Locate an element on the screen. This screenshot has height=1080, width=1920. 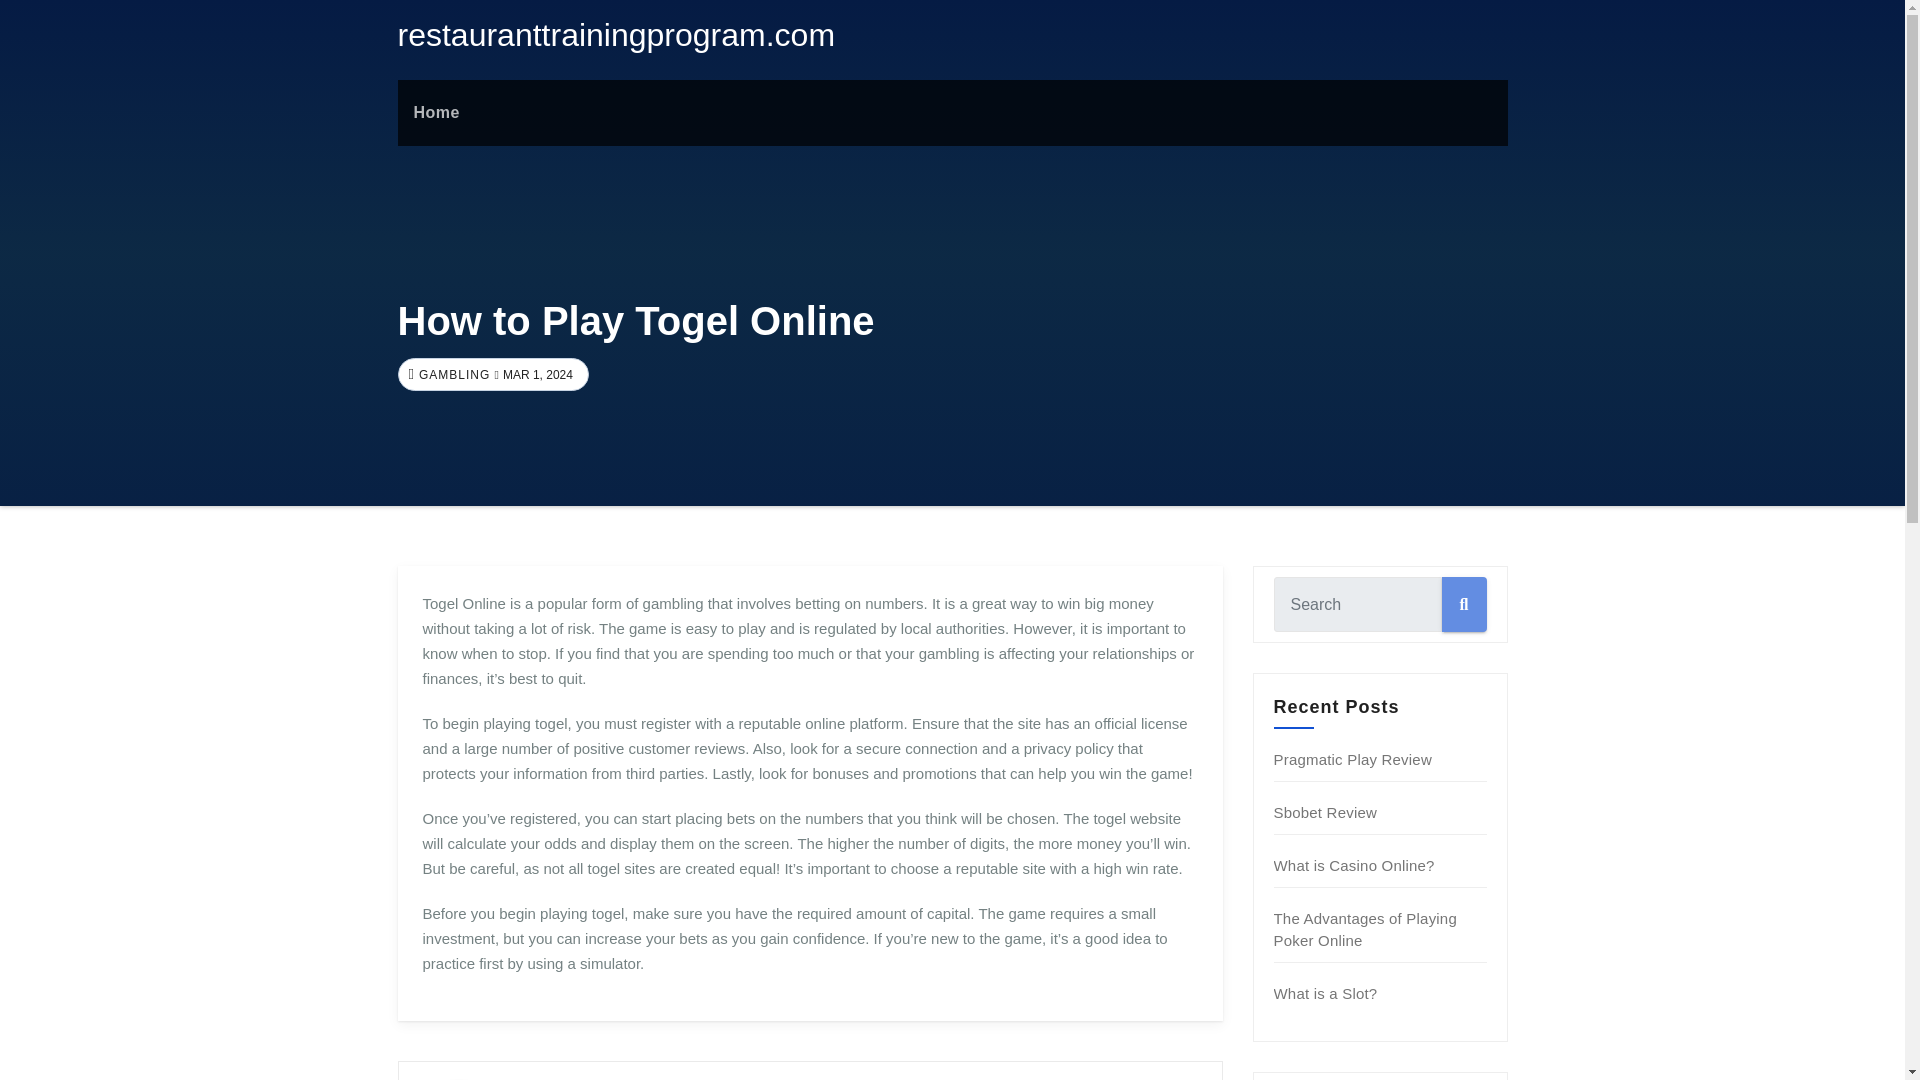
What is a Slot? is located at coordinates (1326, 993).